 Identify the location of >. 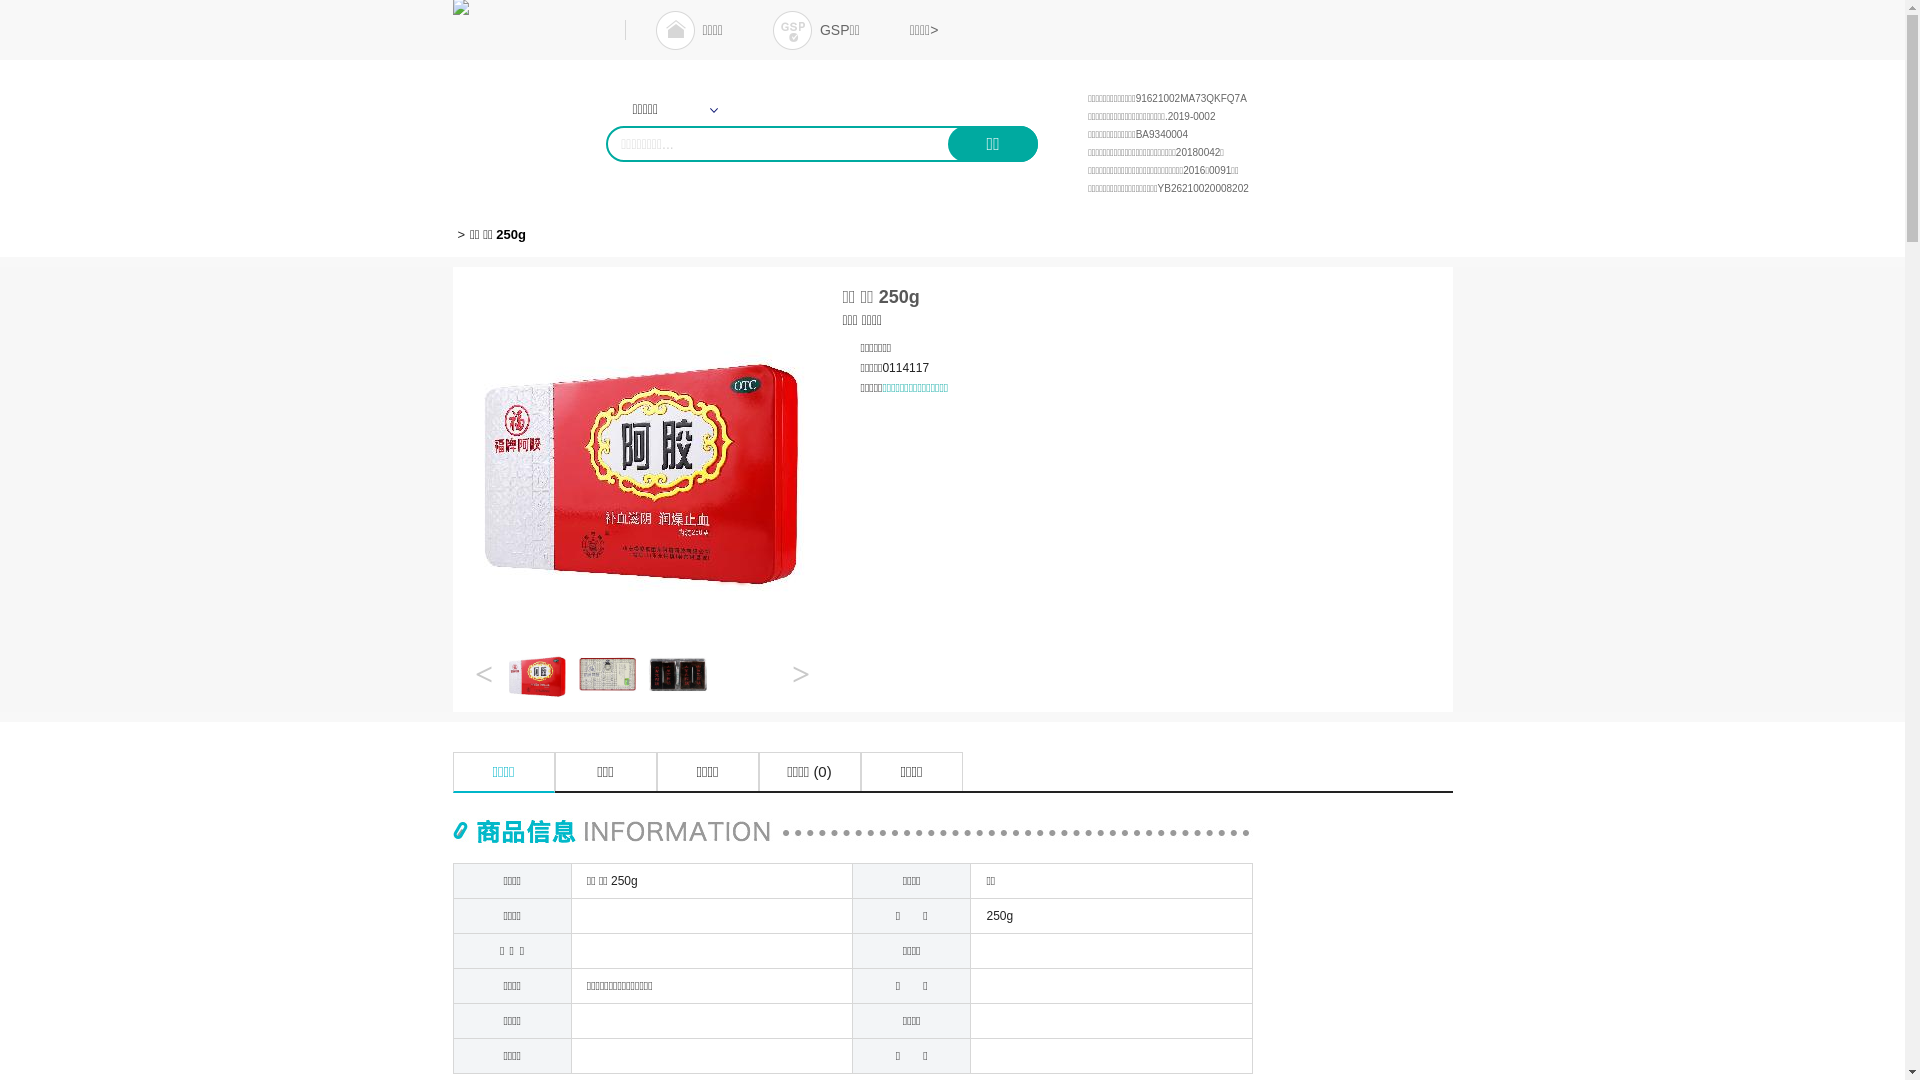
(800, 674).